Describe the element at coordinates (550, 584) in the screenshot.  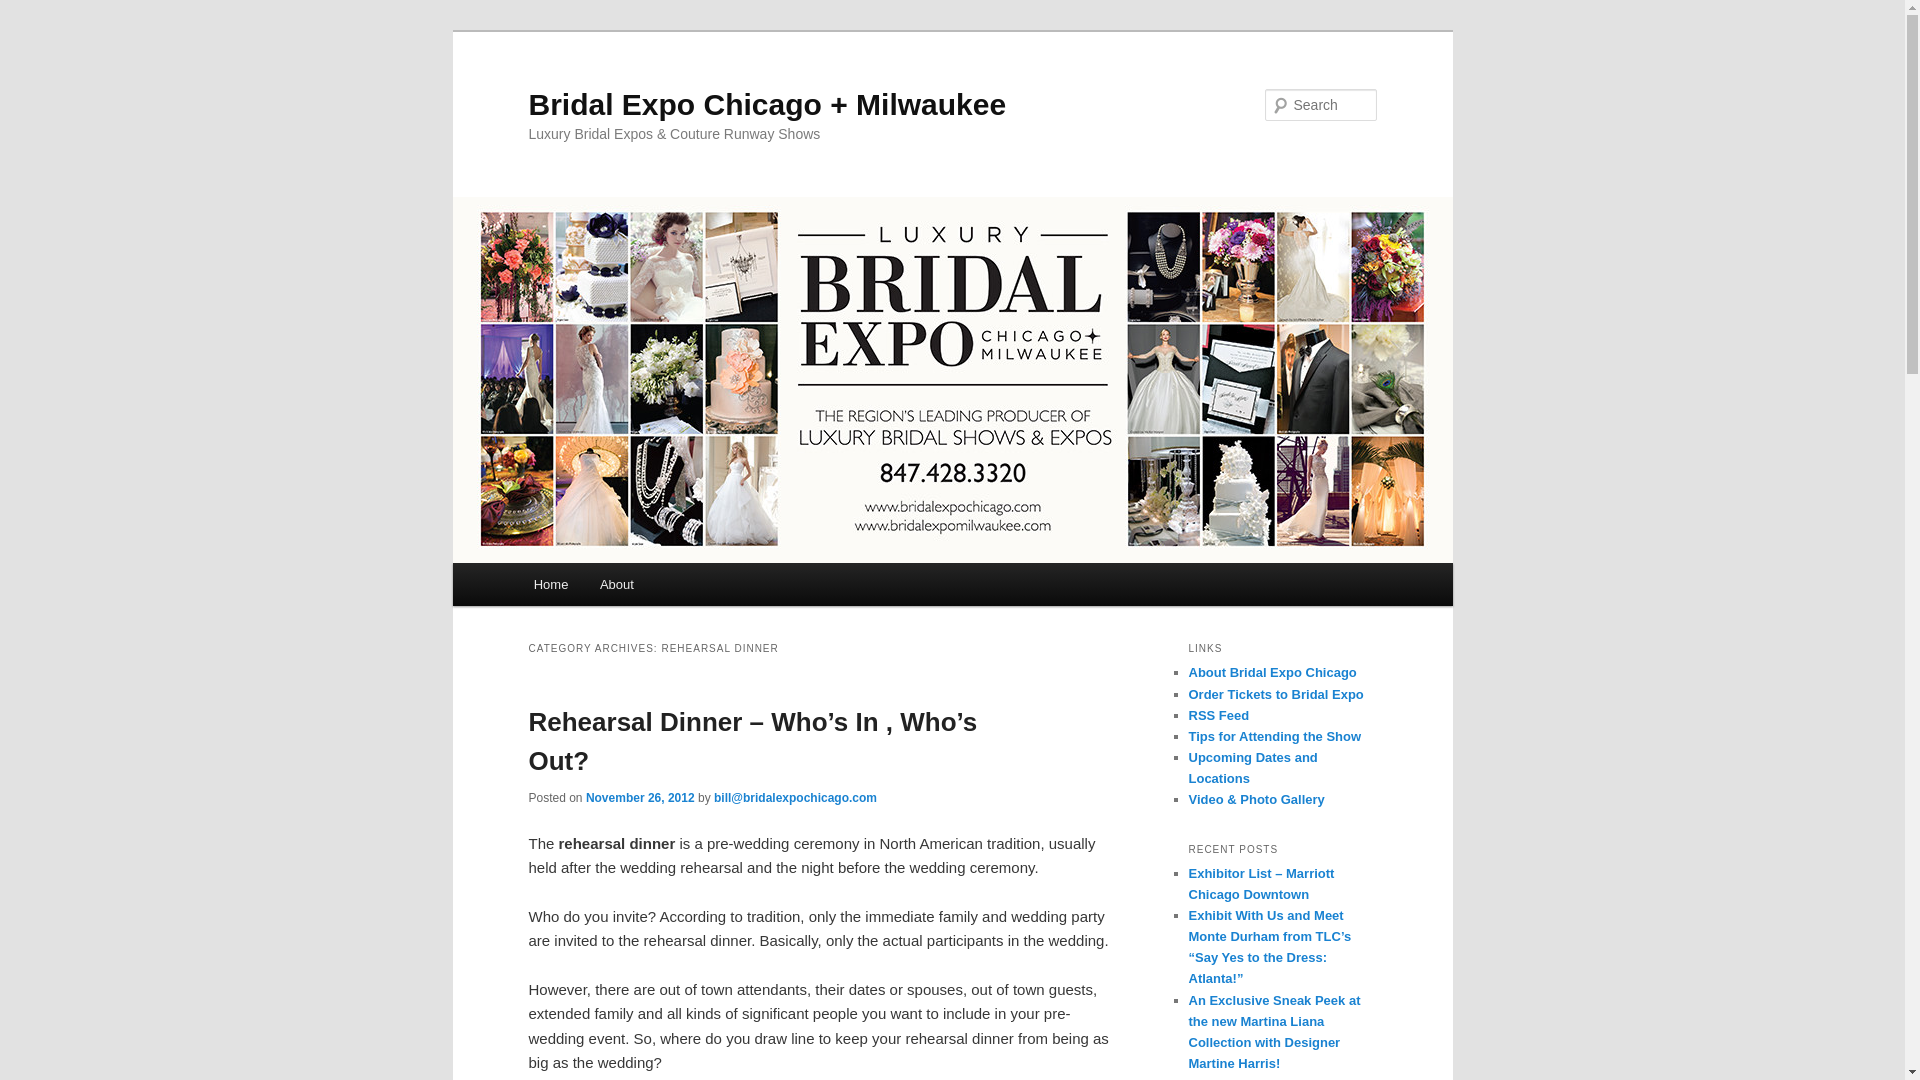
I see `Home` at that location.